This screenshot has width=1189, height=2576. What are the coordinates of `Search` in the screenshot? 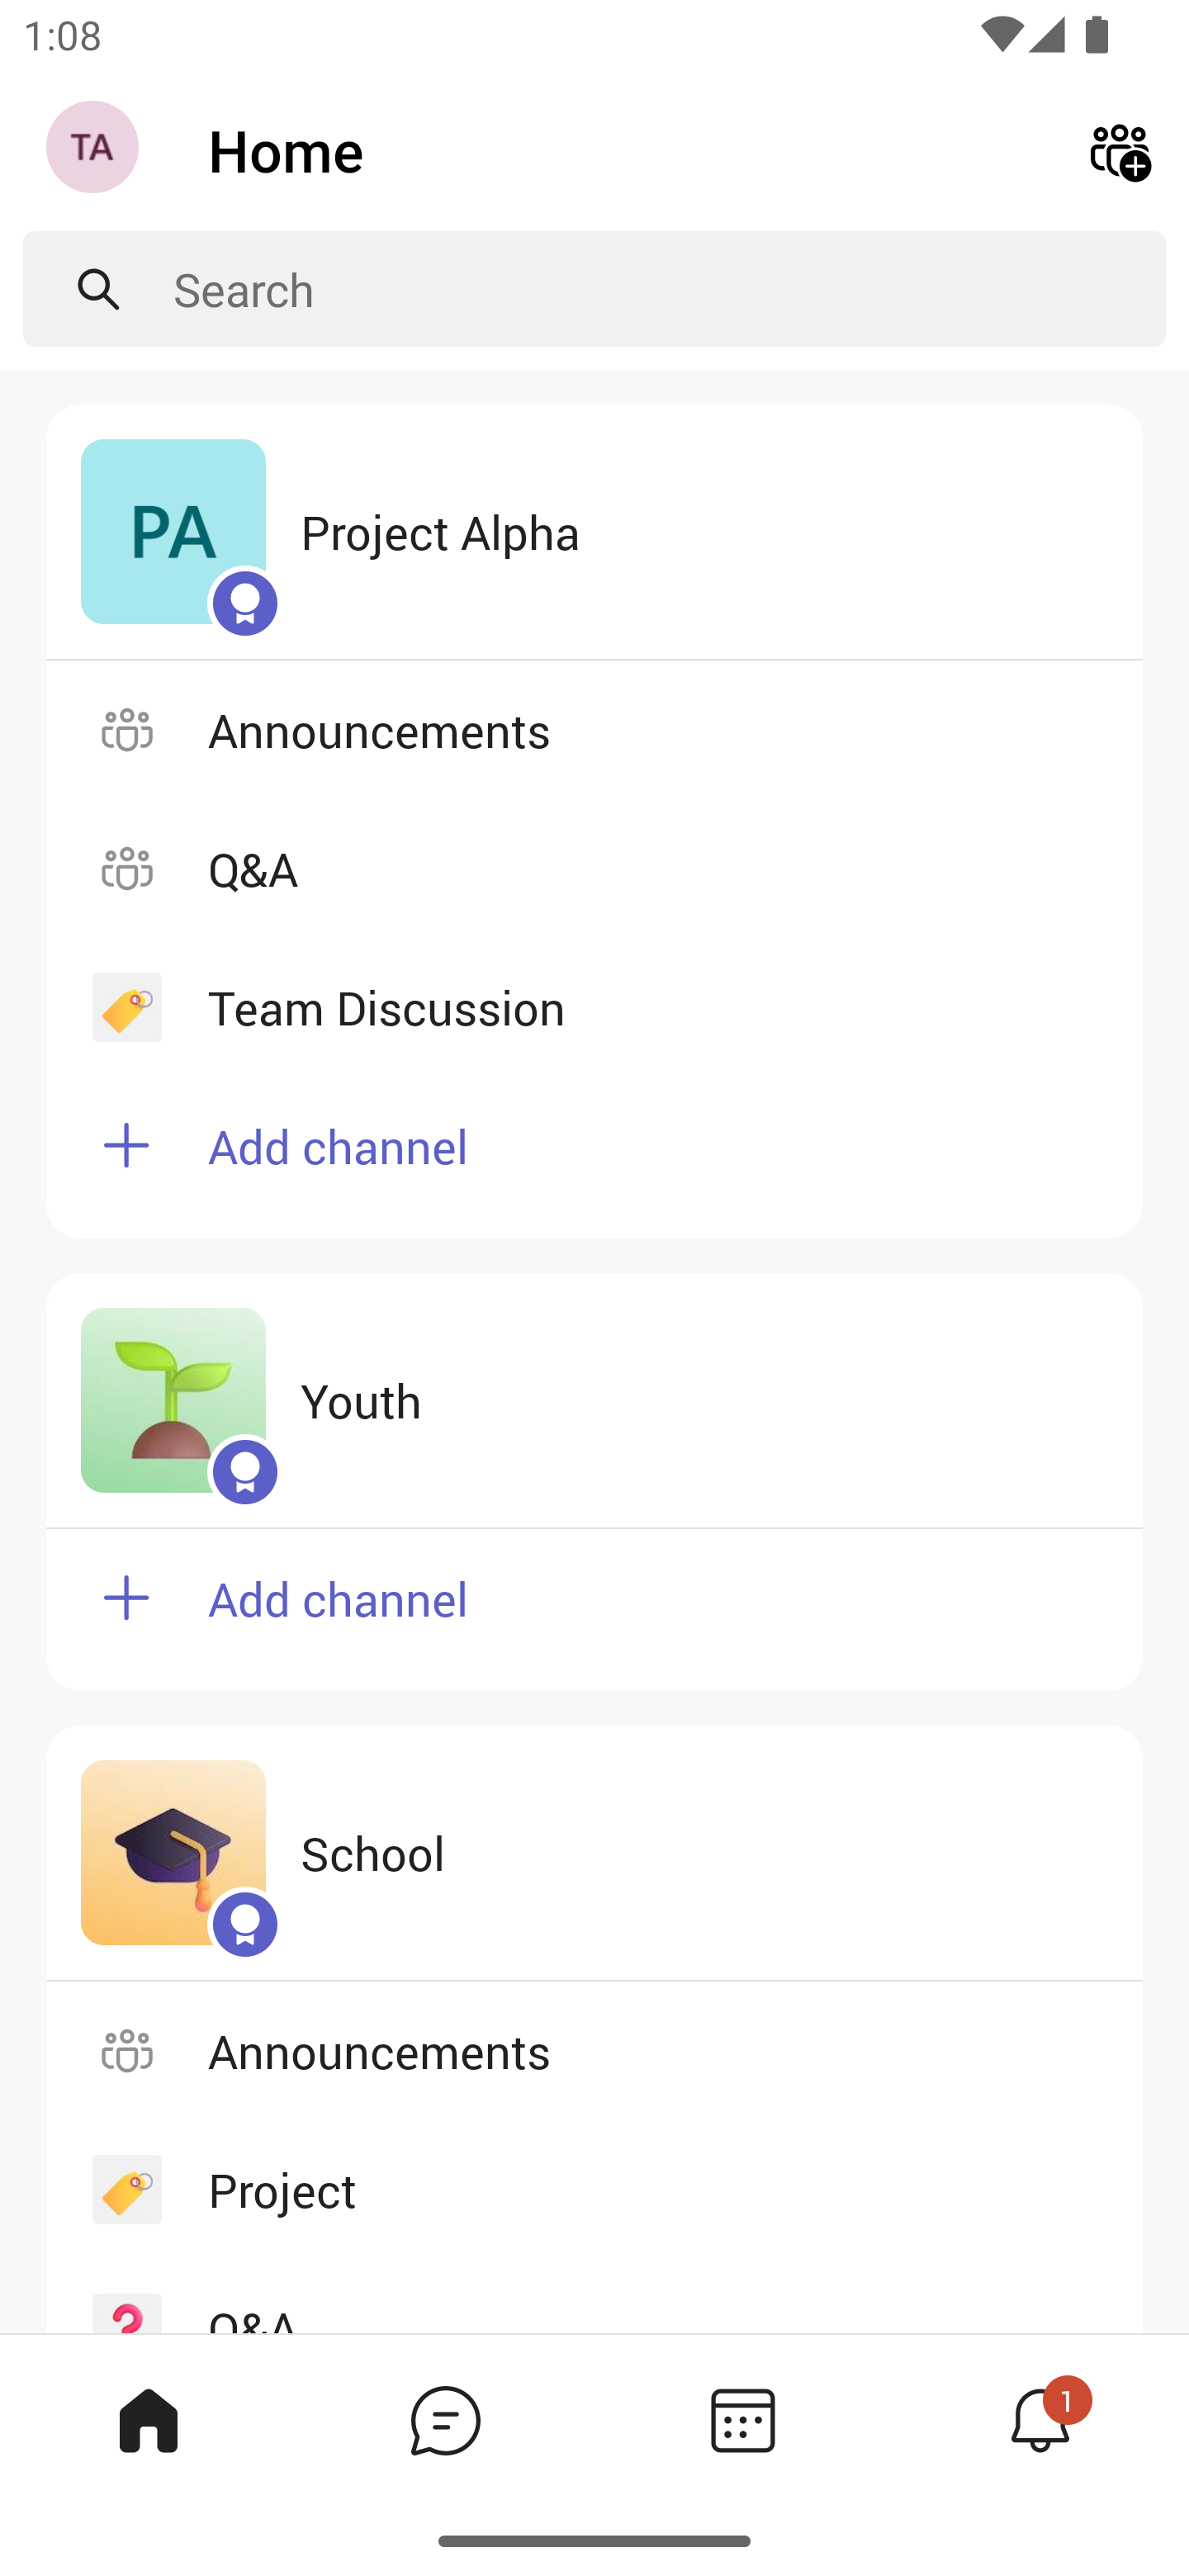 It's located at (670, 289).